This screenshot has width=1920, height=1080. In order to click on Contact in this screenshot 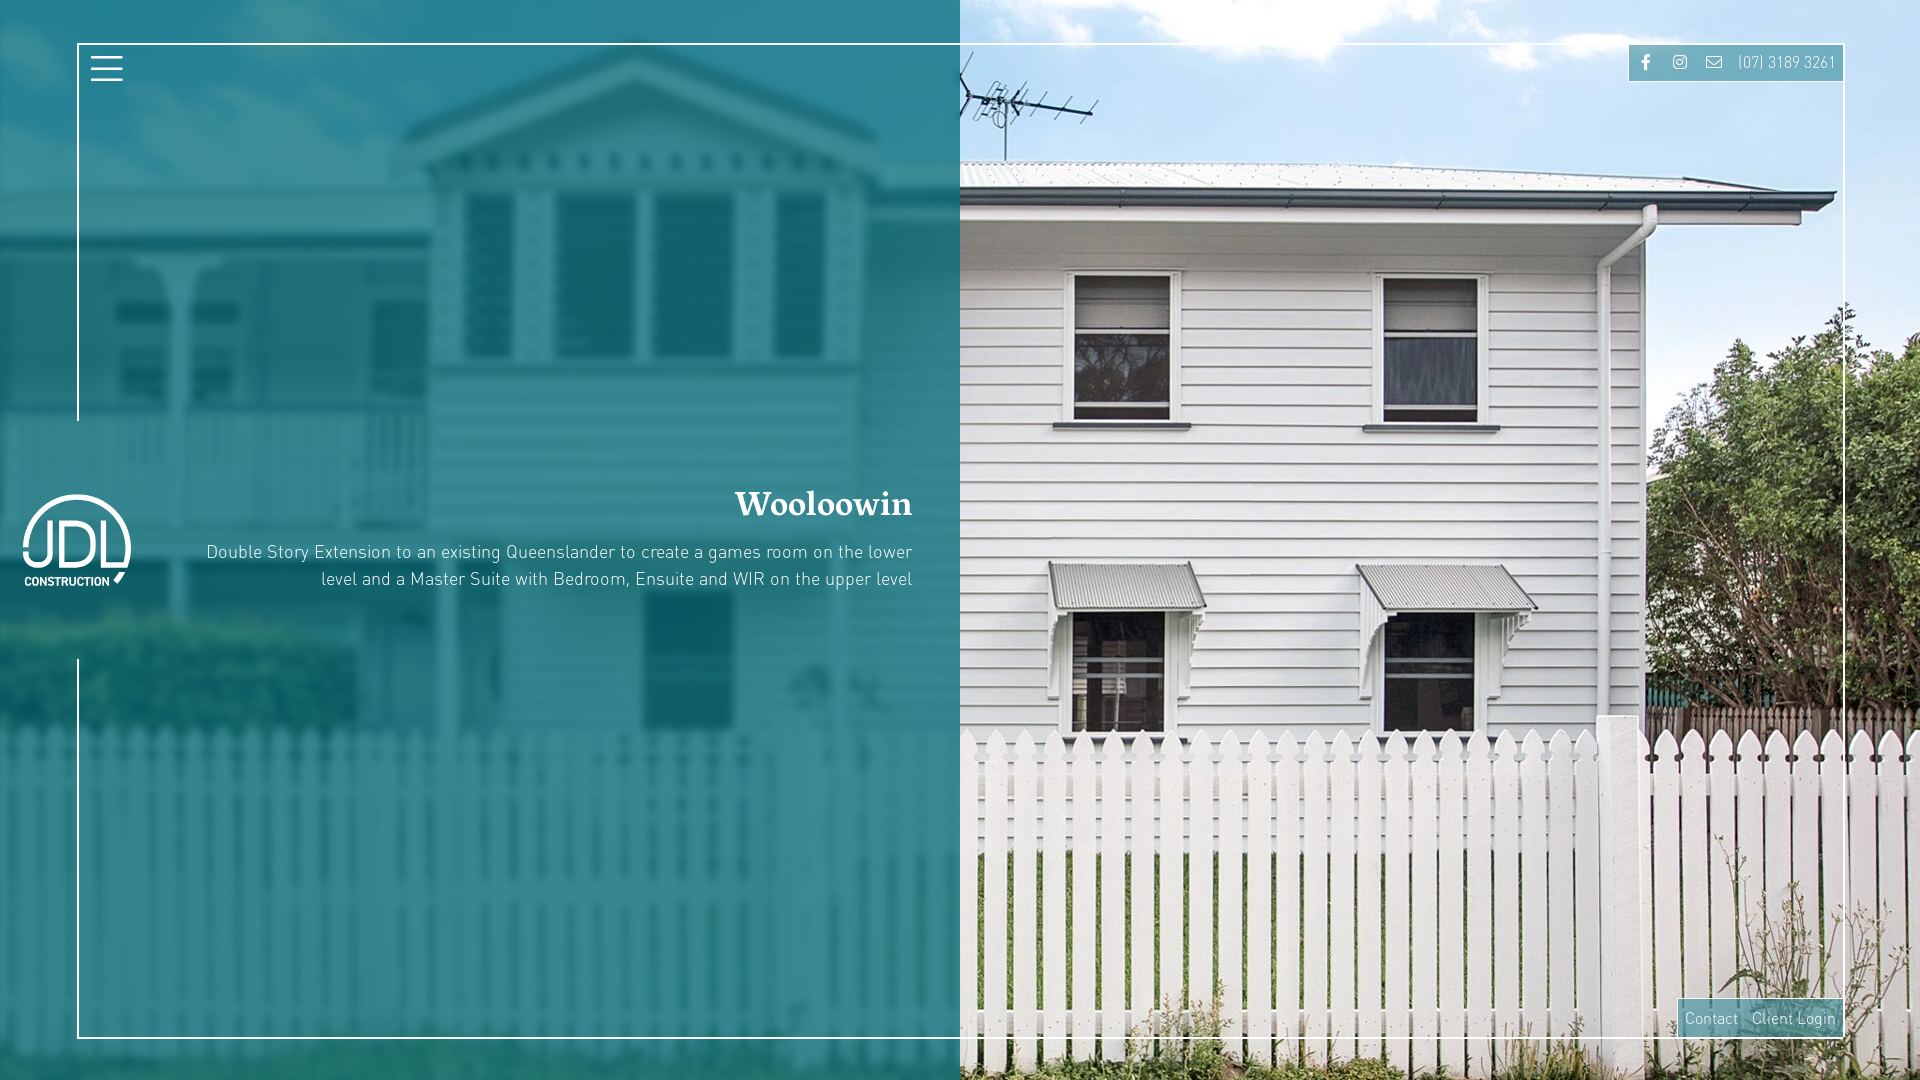, I will do `click(1712, 1018)`.